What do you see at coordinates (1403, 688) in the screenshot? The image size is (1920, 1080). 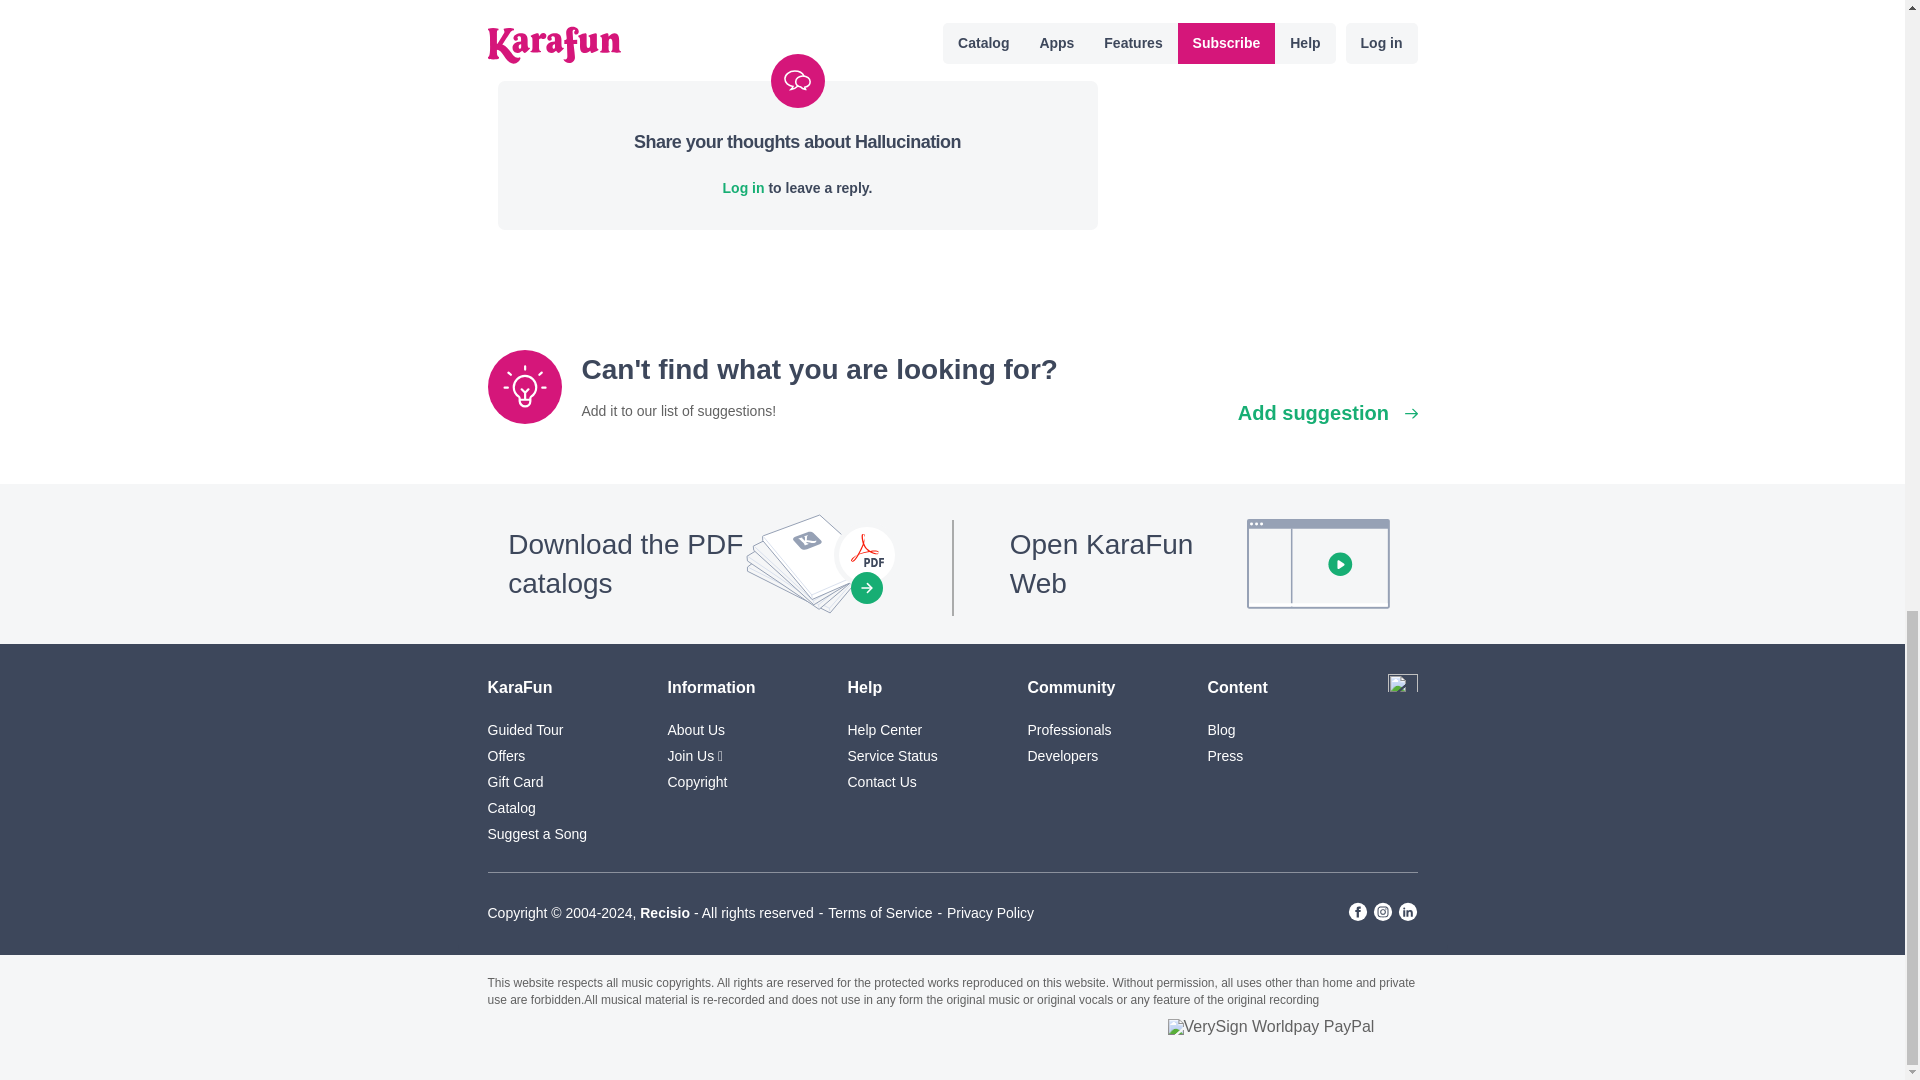 I see `Other countries` at bounding box center [1403, 688].